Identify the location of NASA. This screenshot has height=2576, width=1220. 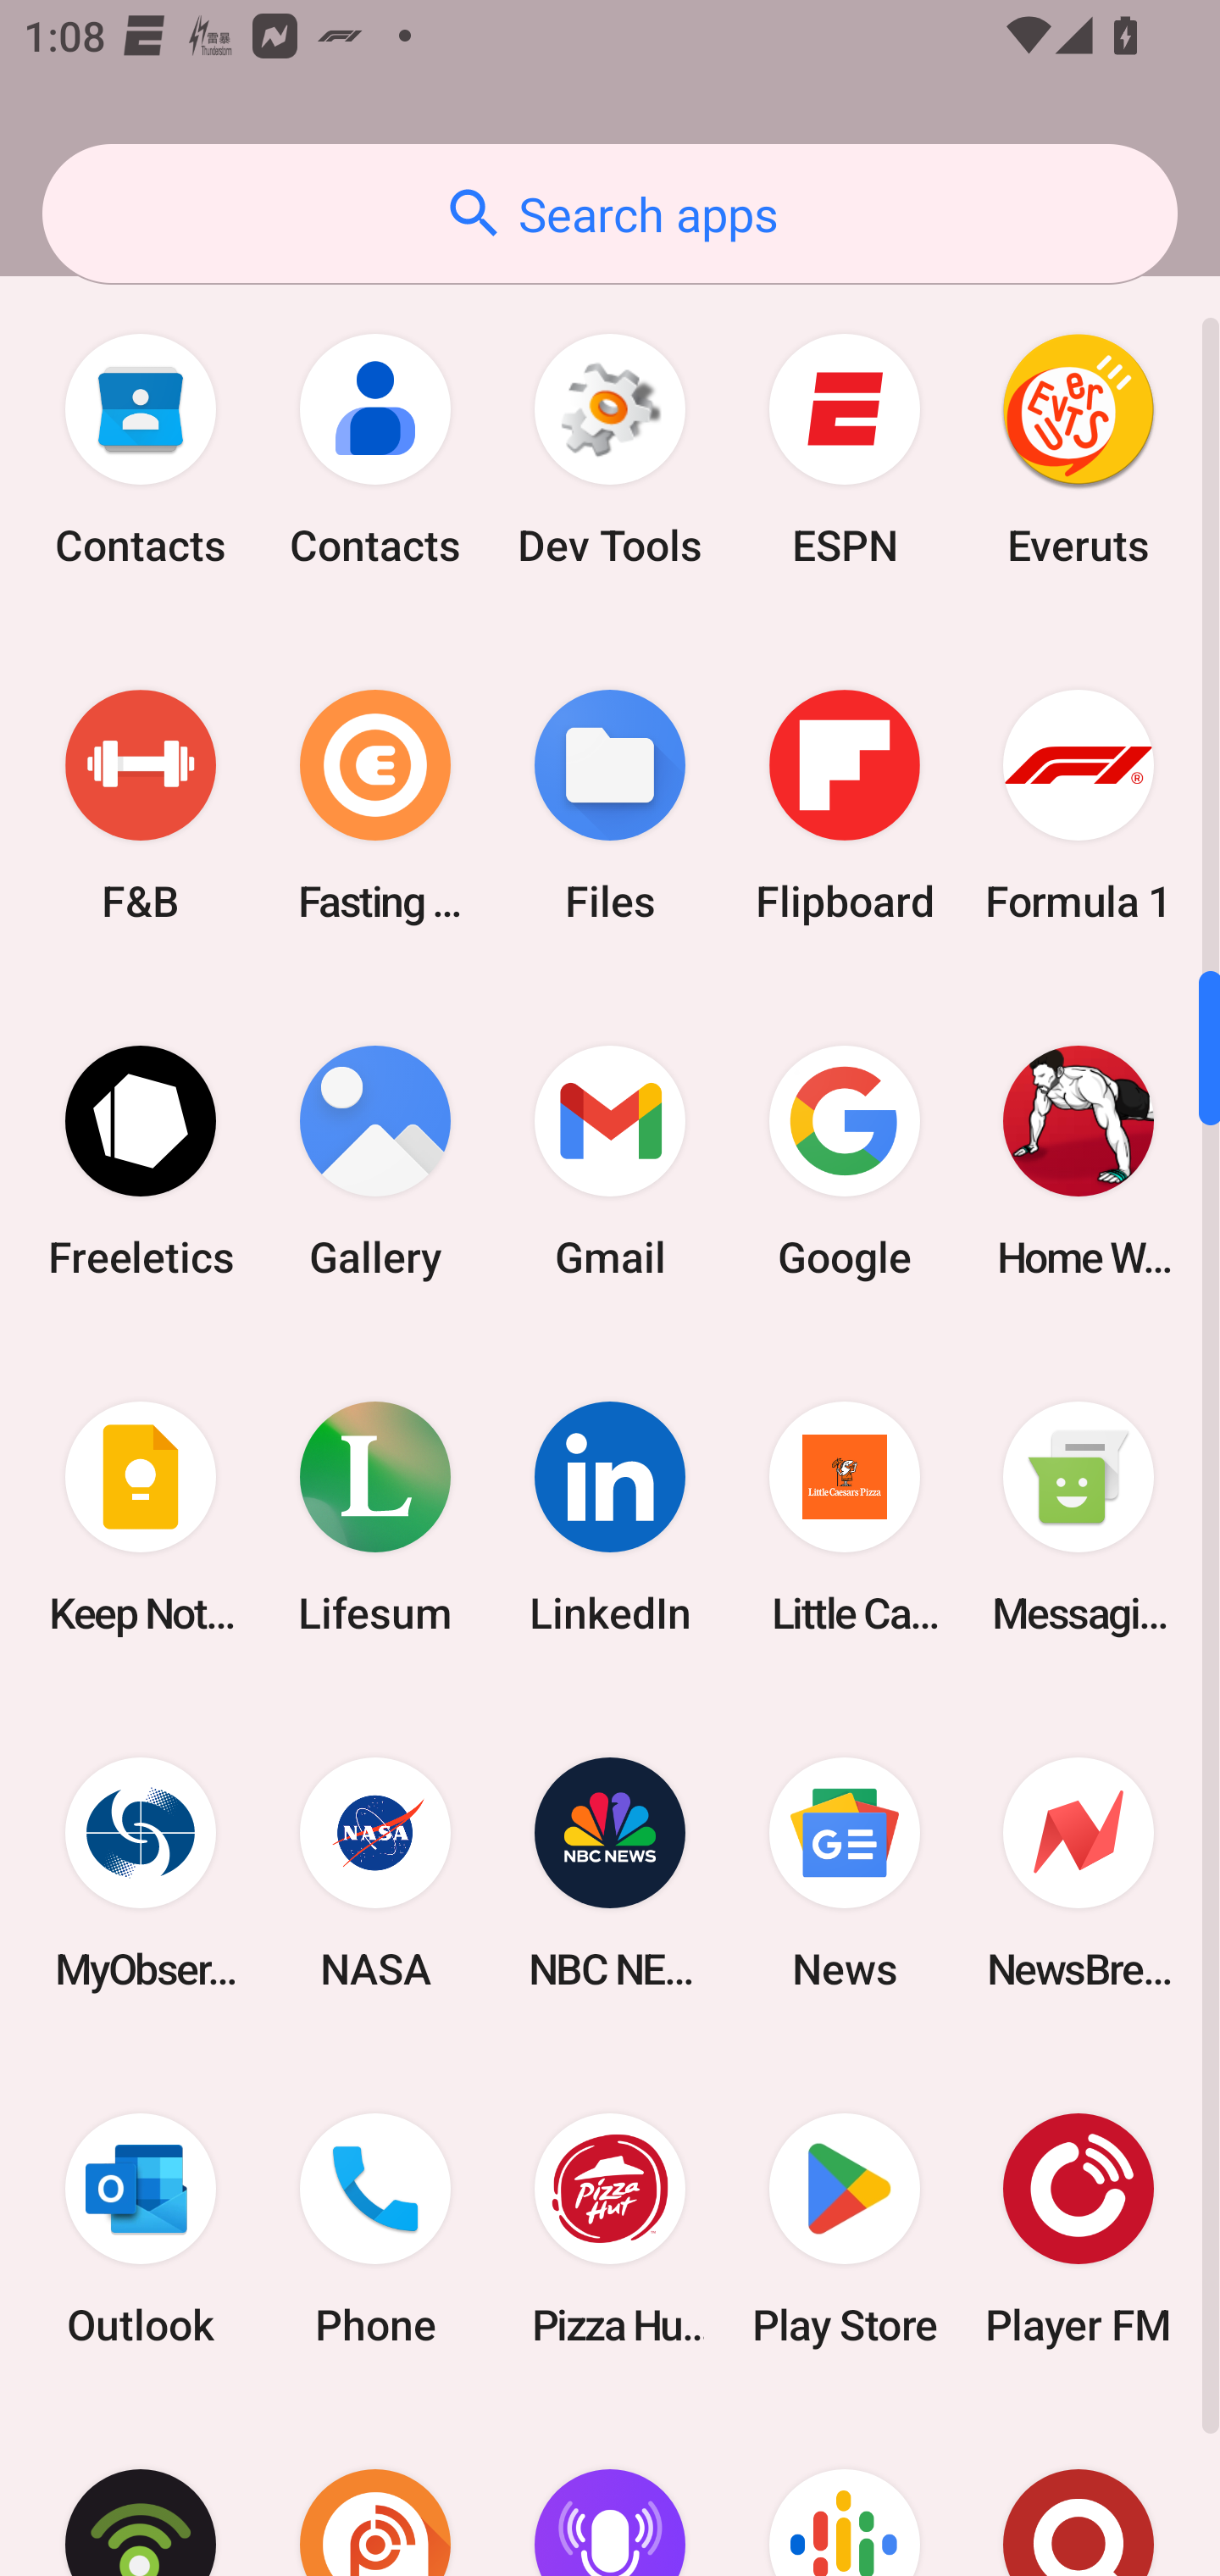
(375, 1873).